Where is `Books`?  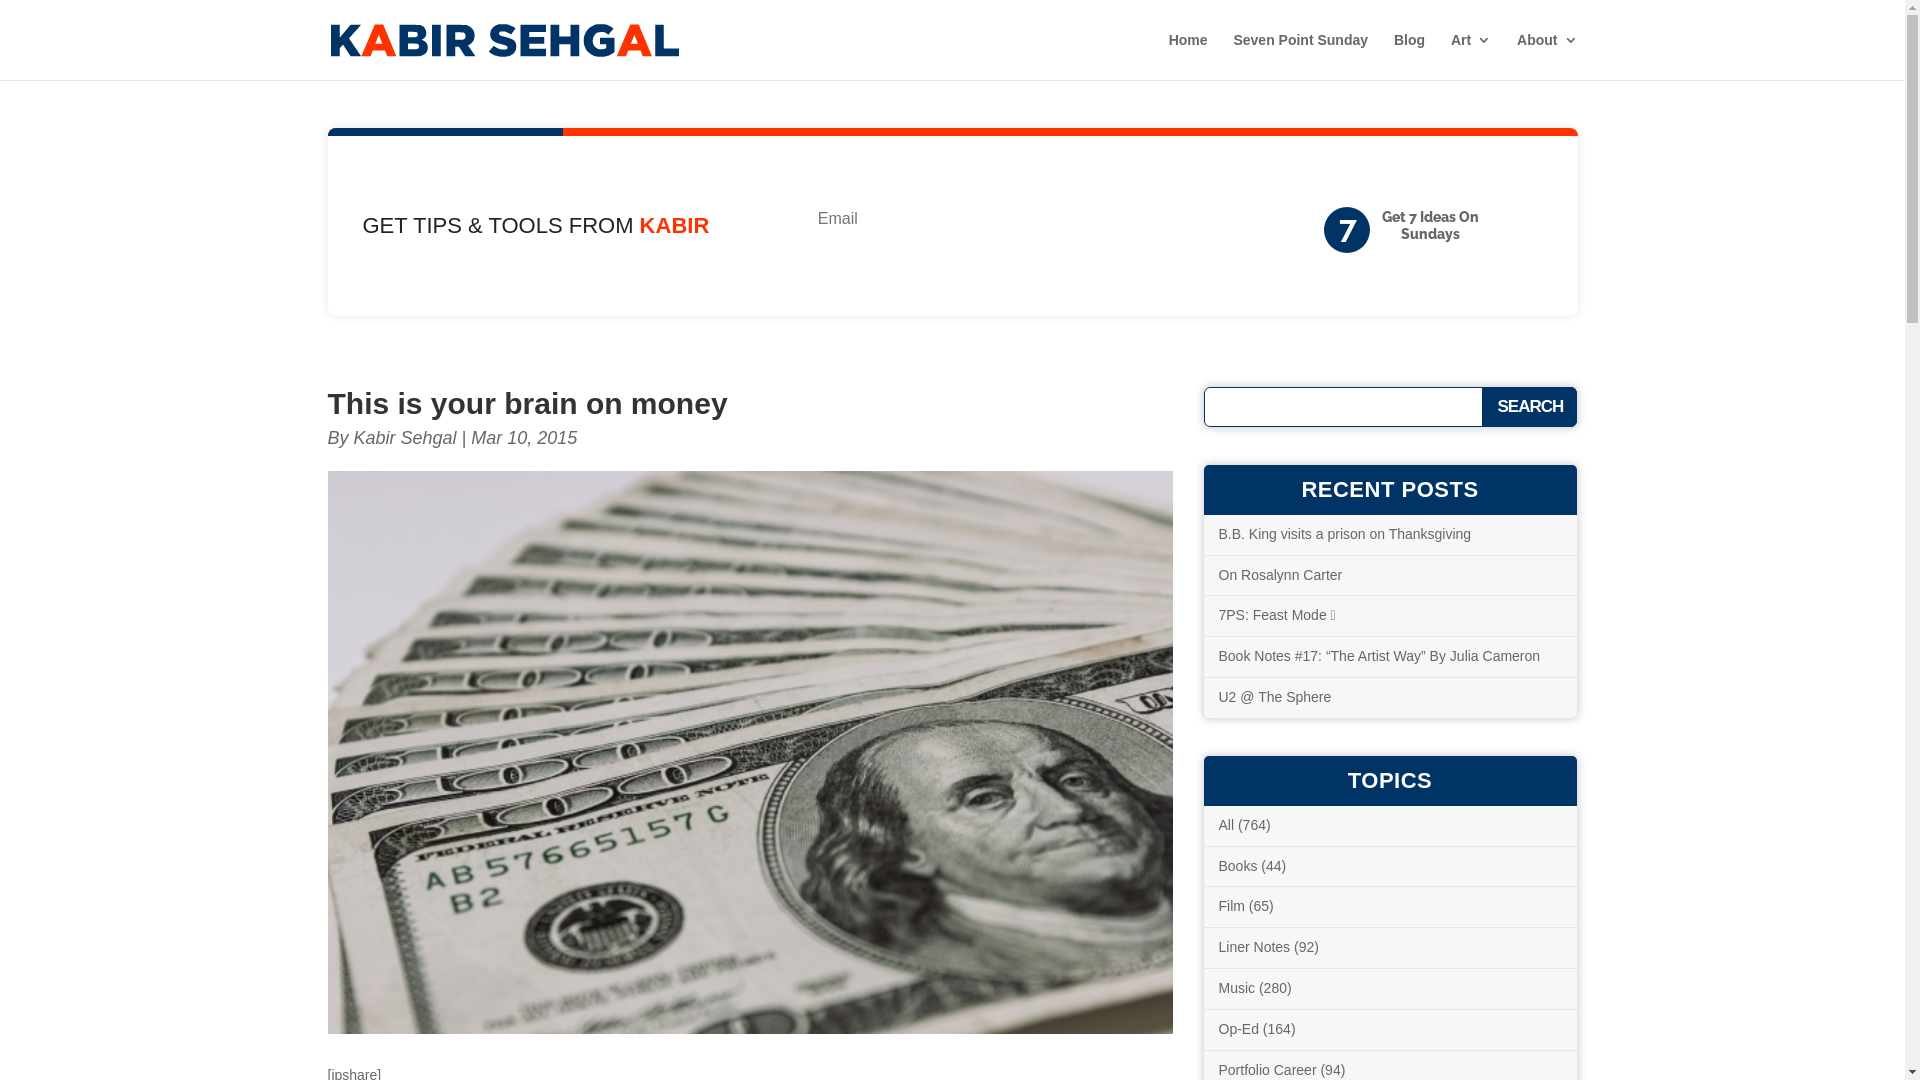 Books is located at coordinates (1238, 866).